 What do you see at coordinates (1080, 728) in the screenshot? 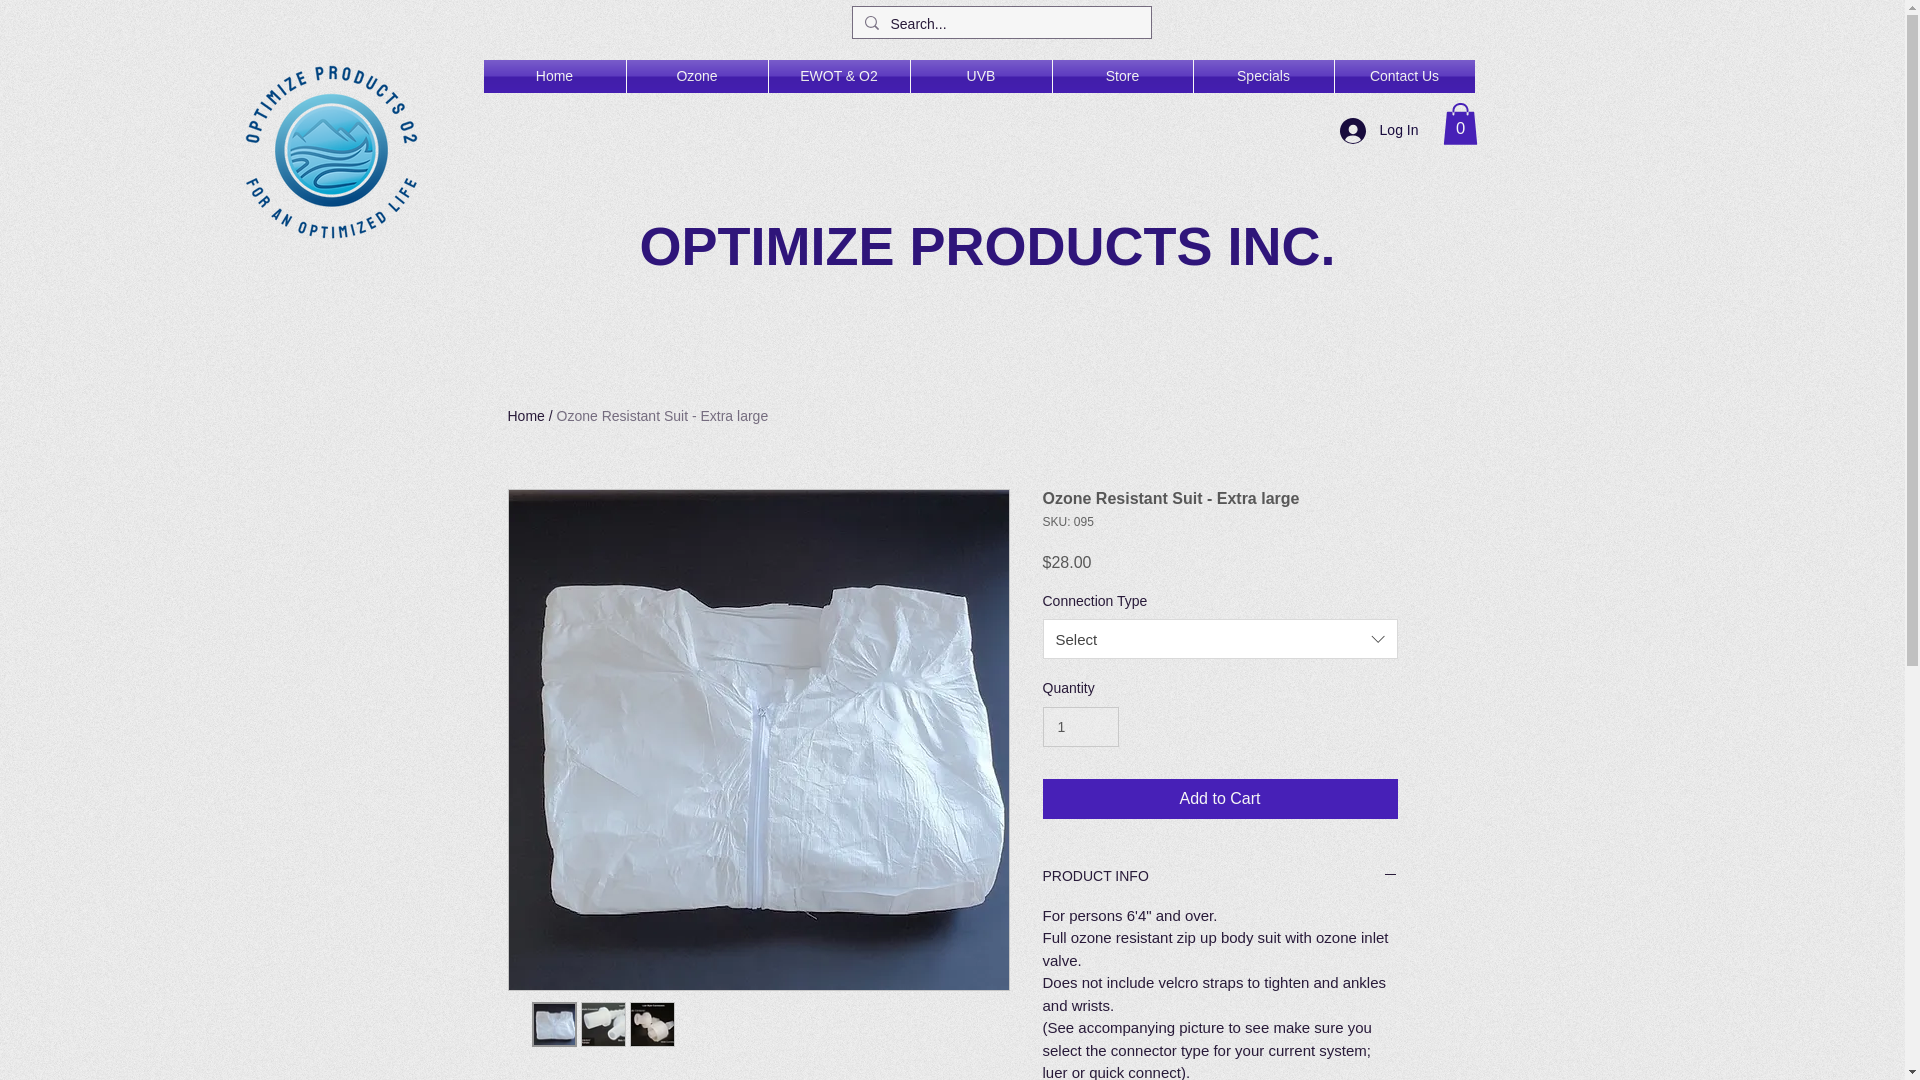
I see `1` at bounding box center [1080, 728].